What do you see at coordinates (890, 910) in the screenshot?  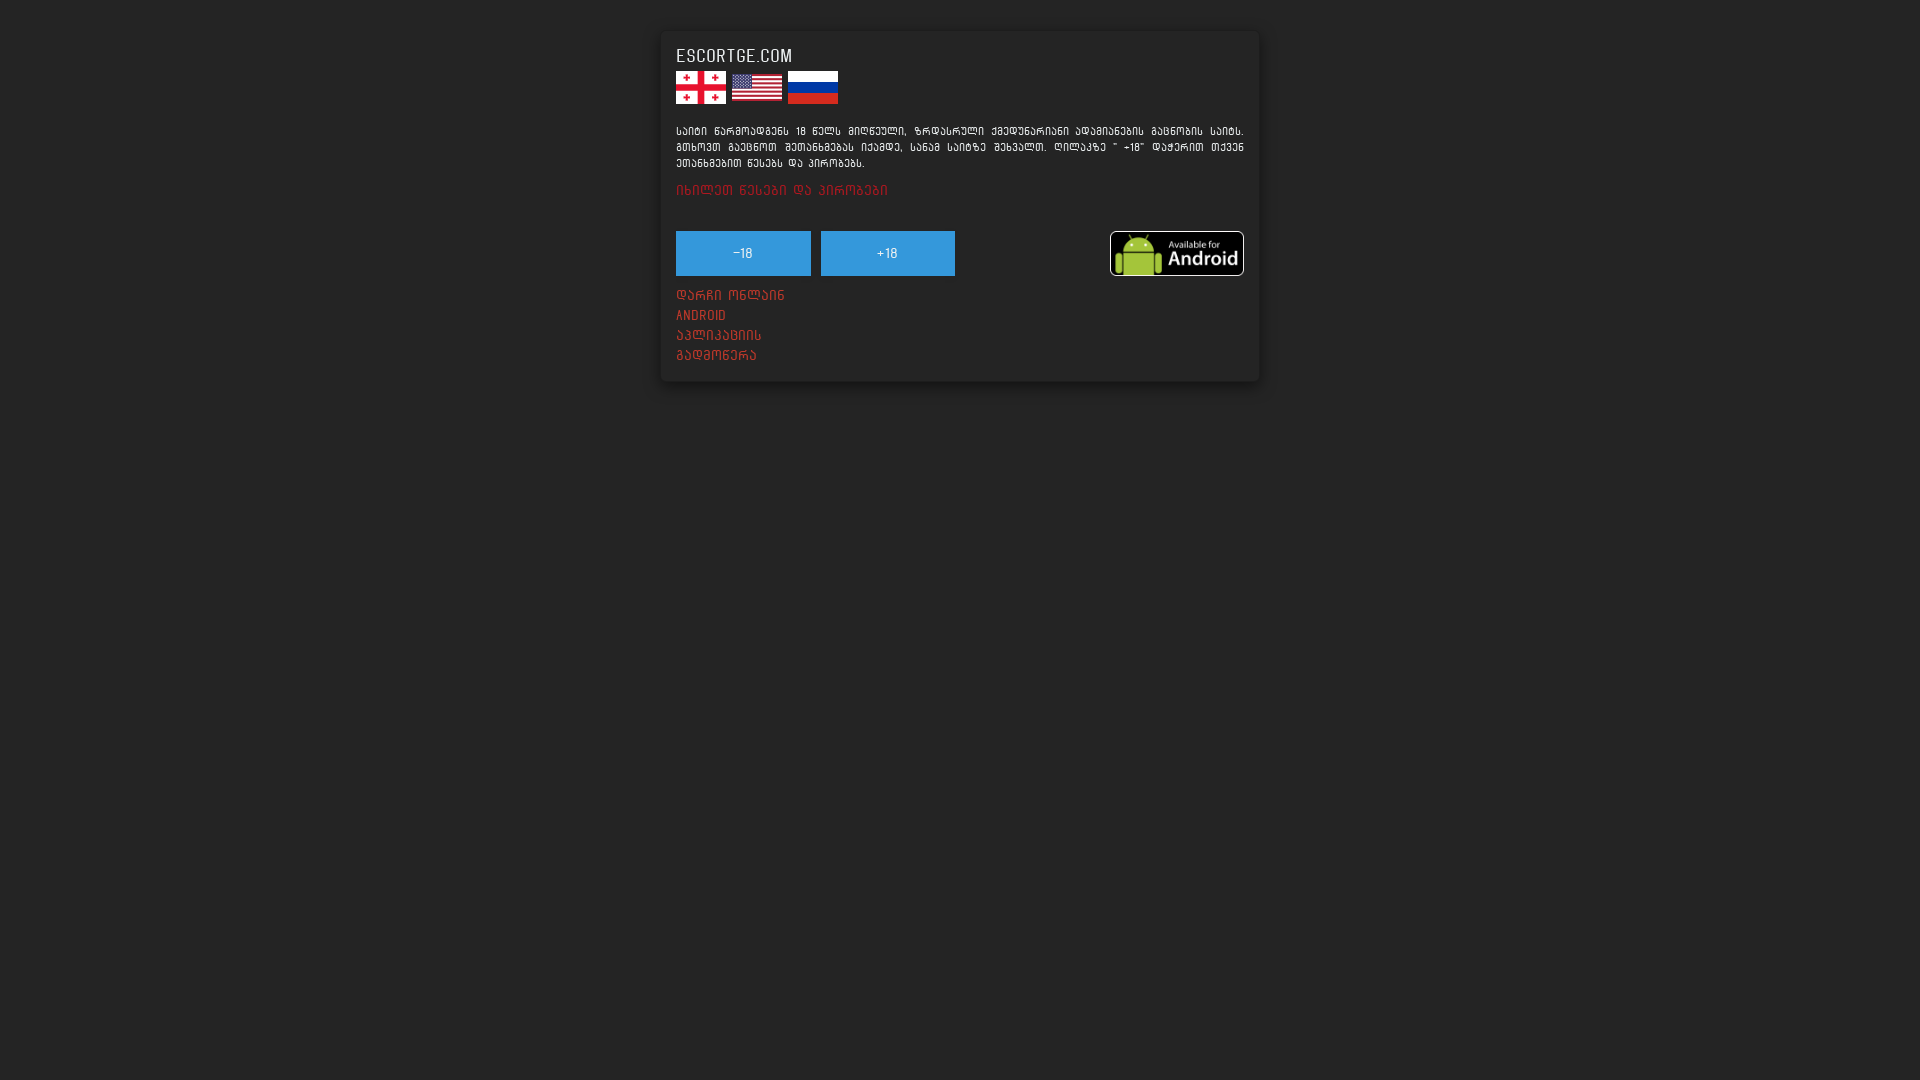 I see `Nigar` at bounding box center [890, 910].